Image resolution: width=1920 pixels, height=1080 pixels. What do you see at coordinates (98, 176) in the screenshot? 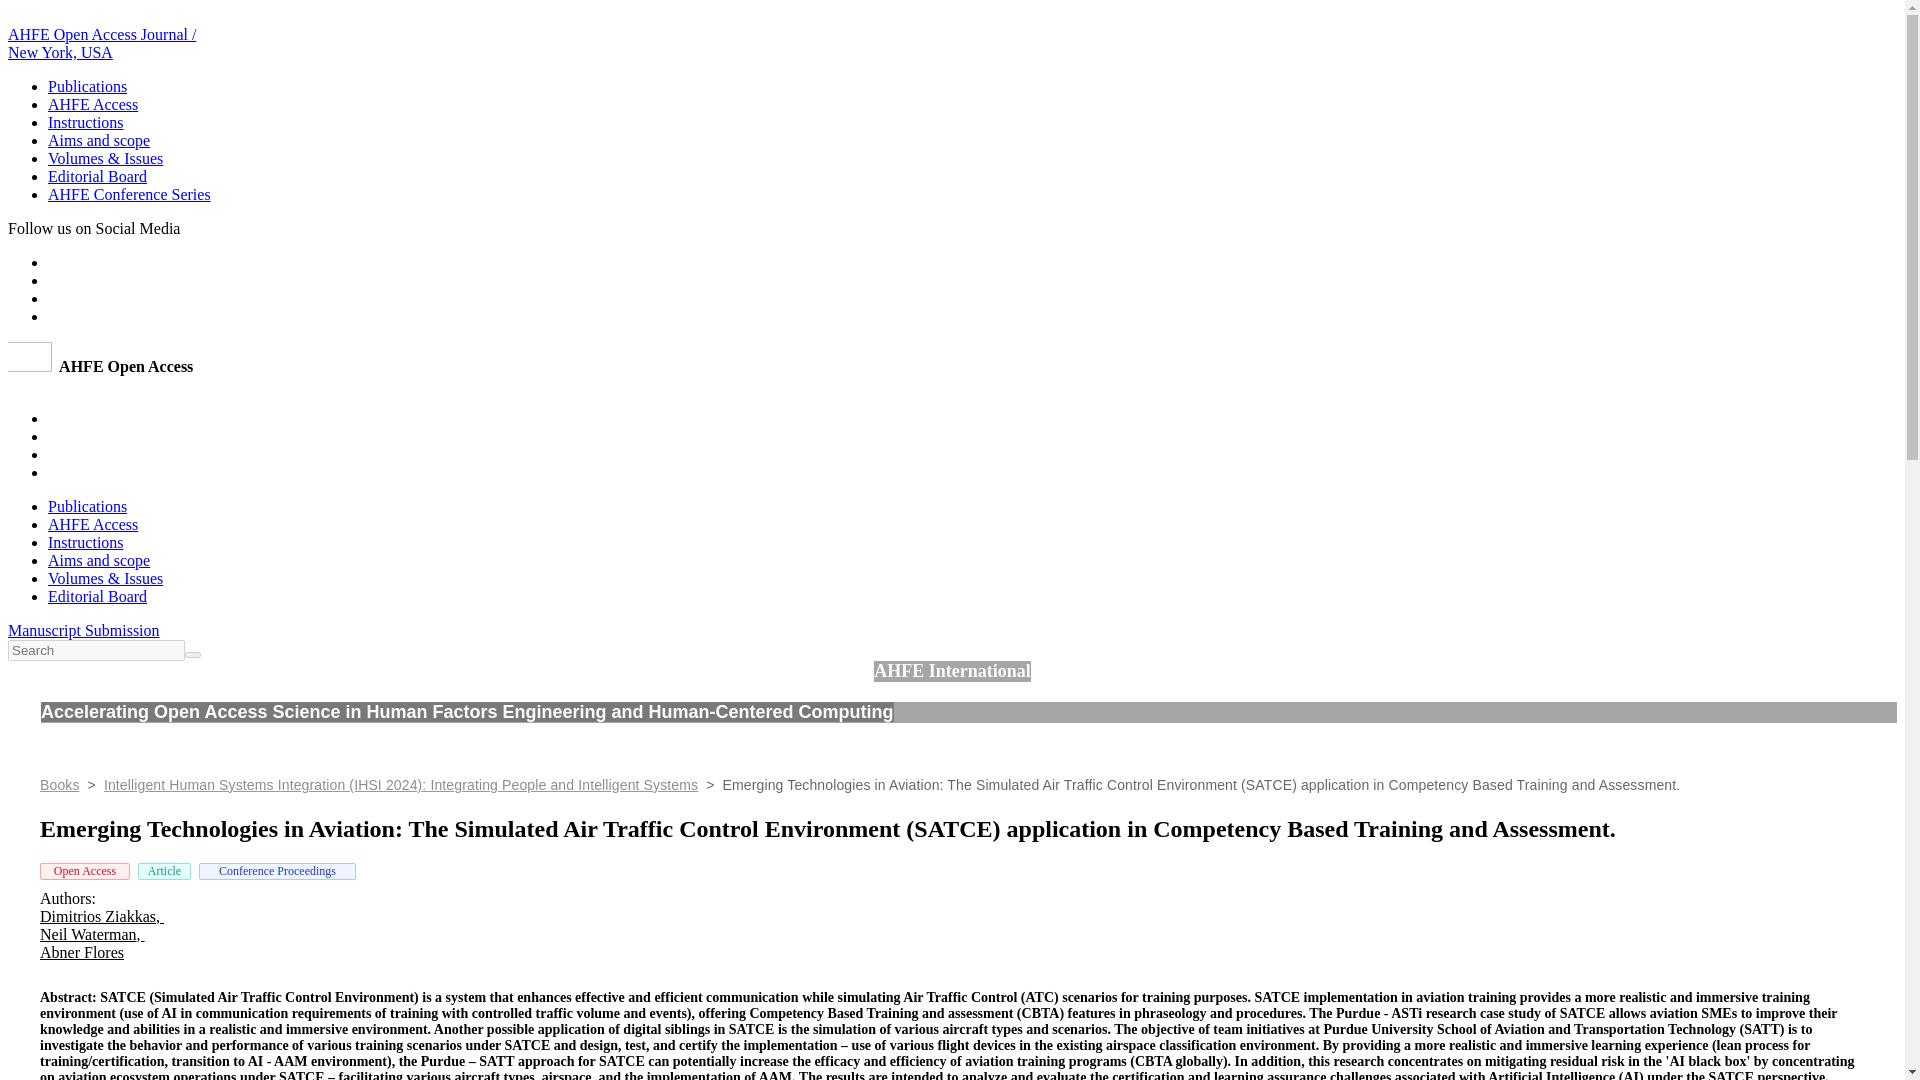
I see `Editorial Board` at bounding box center [98, 176].